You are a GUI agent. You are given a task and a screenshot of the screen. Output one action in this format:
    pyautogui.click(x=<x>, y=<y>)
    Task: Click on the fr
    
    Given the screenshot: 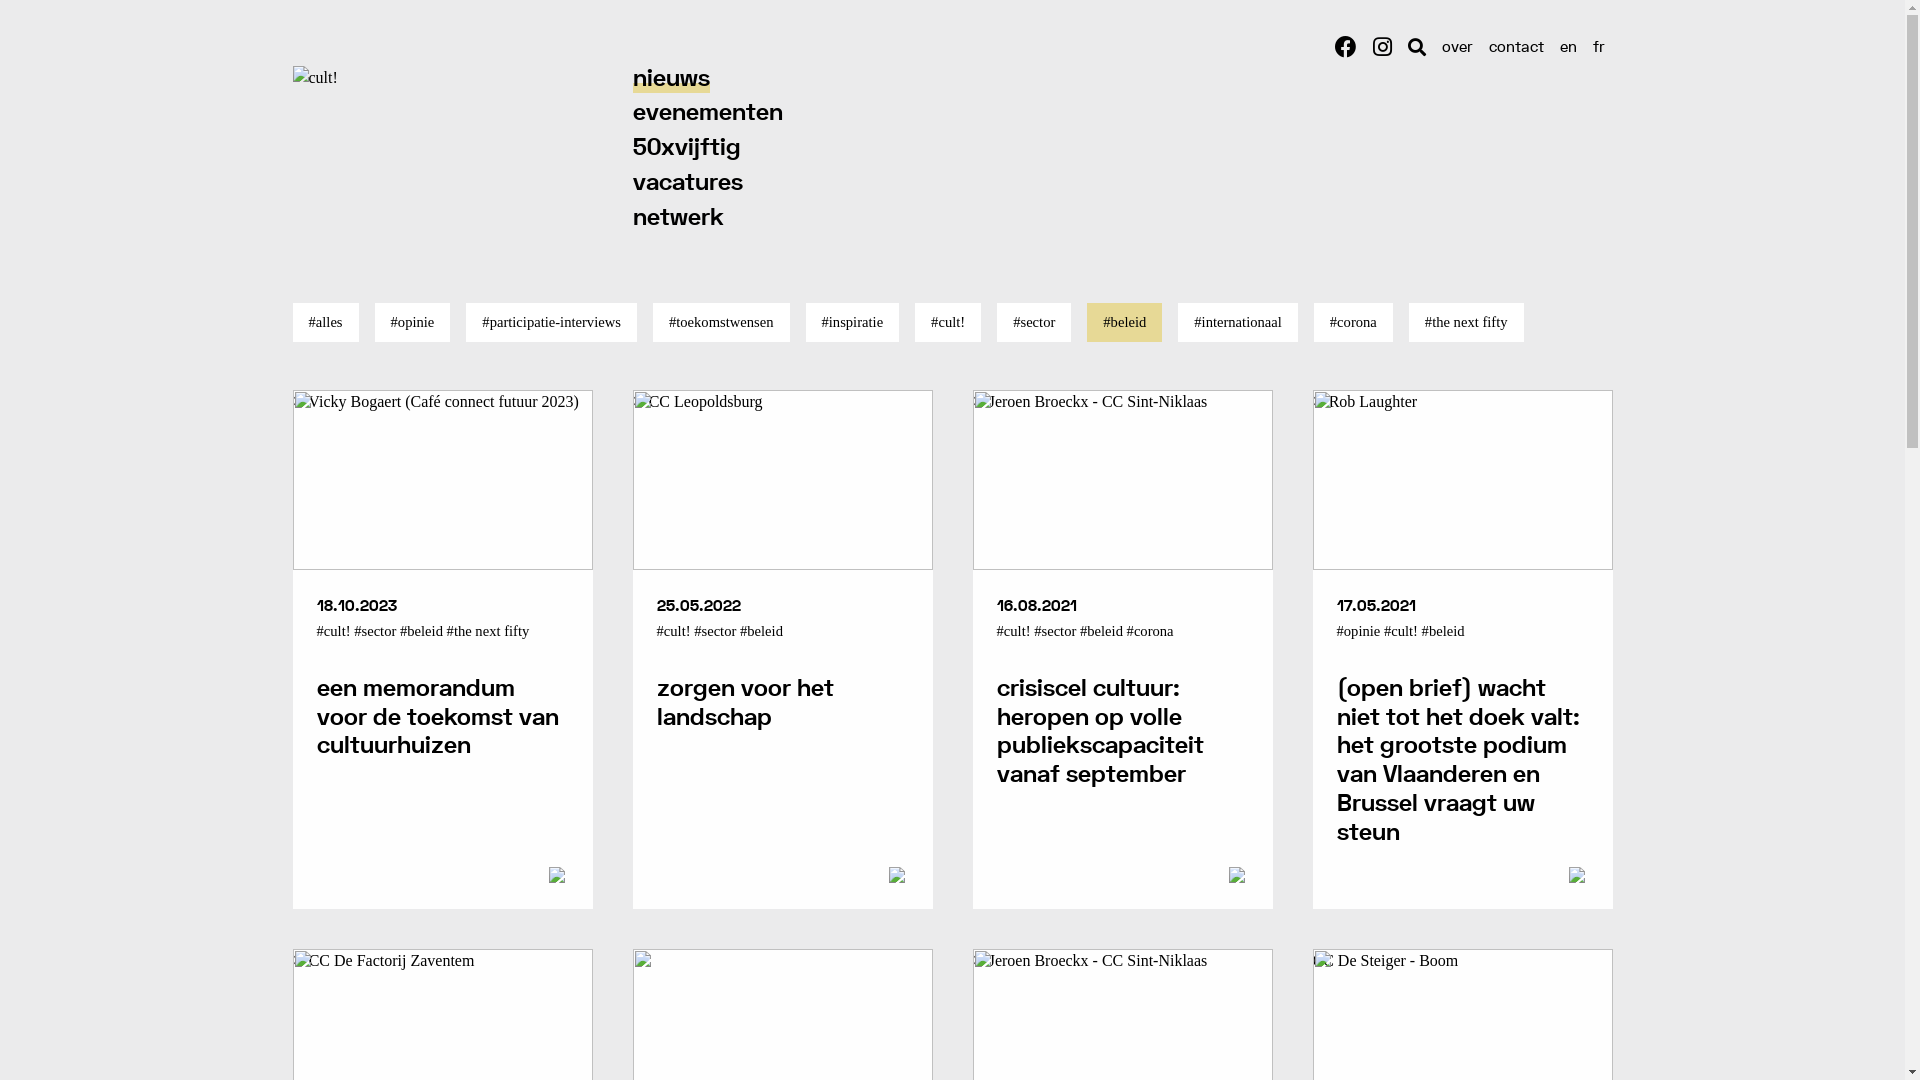 What is the action you would take?
    pyautogui.click(x=1598, y=48)
    